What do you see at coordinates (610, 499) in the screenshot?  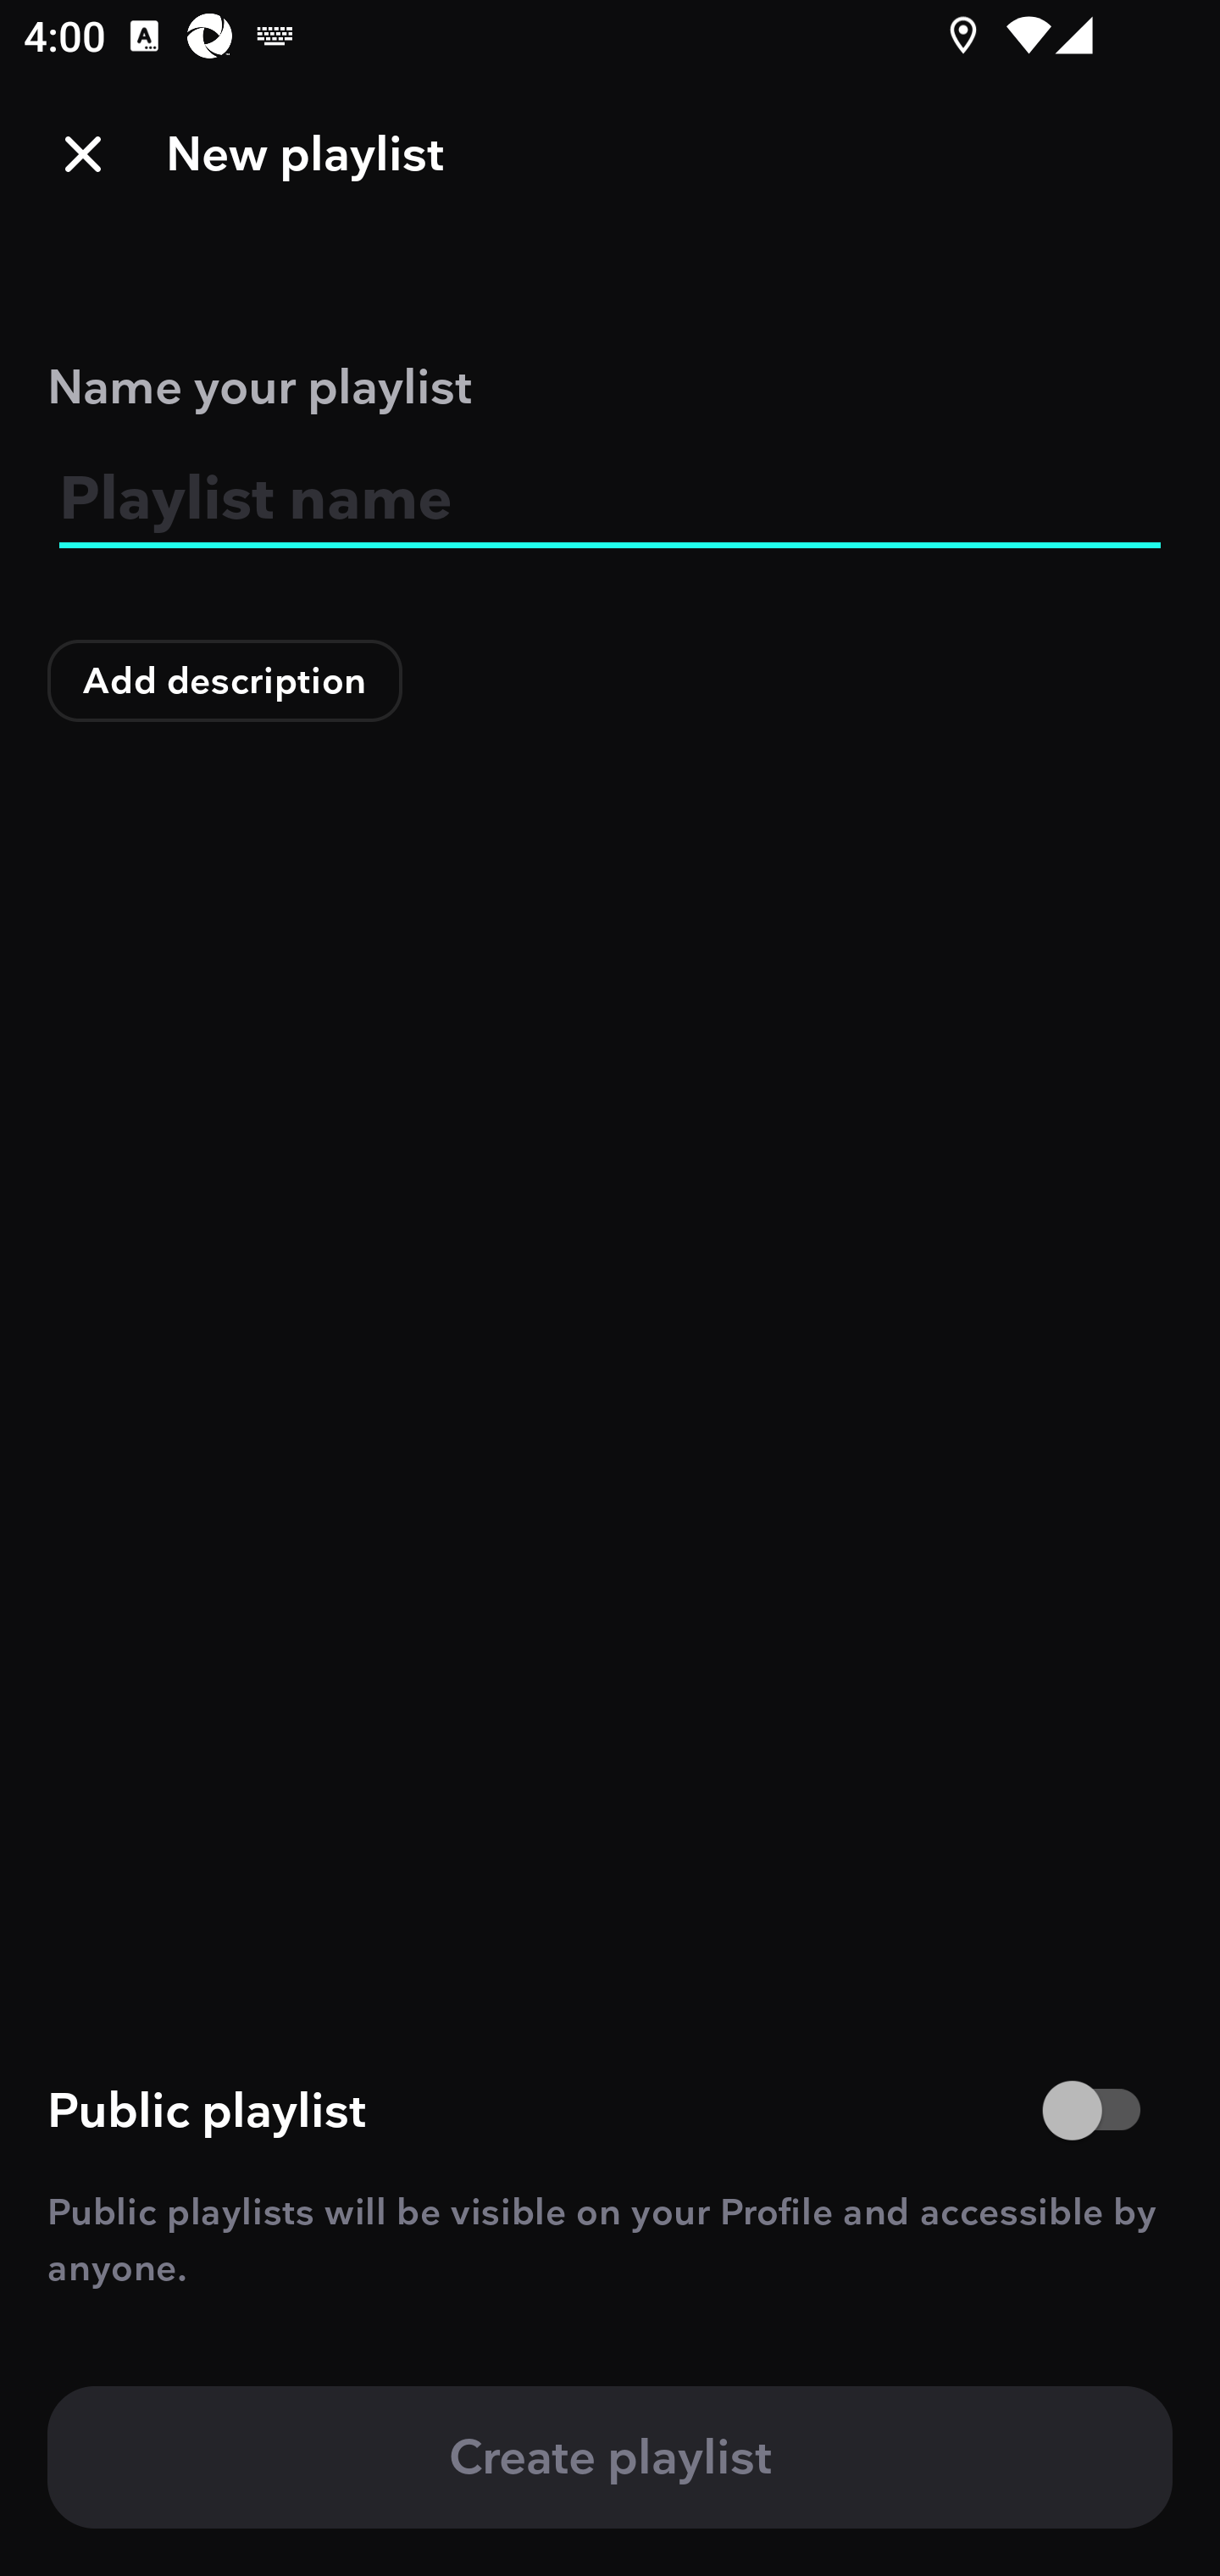 I see `Playlist name` at bounding box center [610, 499].